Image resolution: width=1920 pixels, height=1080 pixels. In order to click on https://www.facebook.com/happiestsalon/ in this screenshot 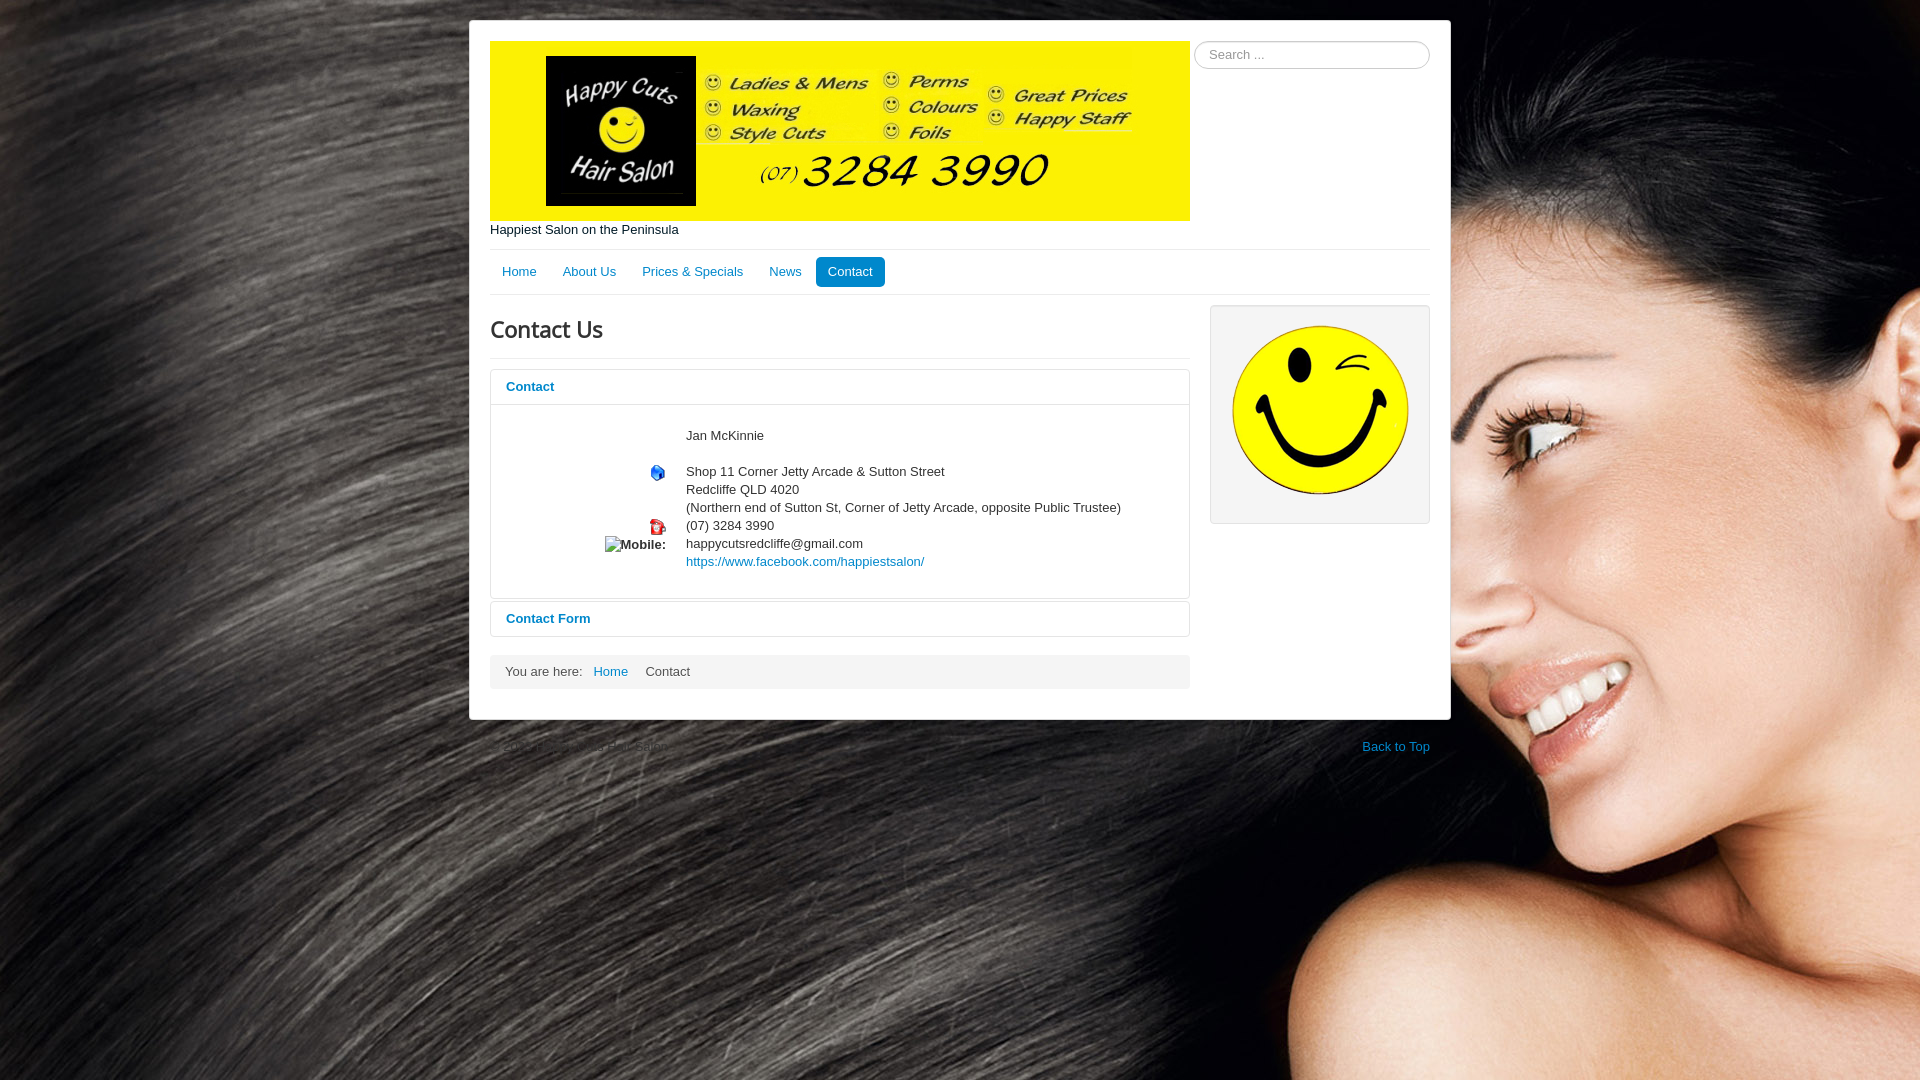, I will do `click(805, 562)`.